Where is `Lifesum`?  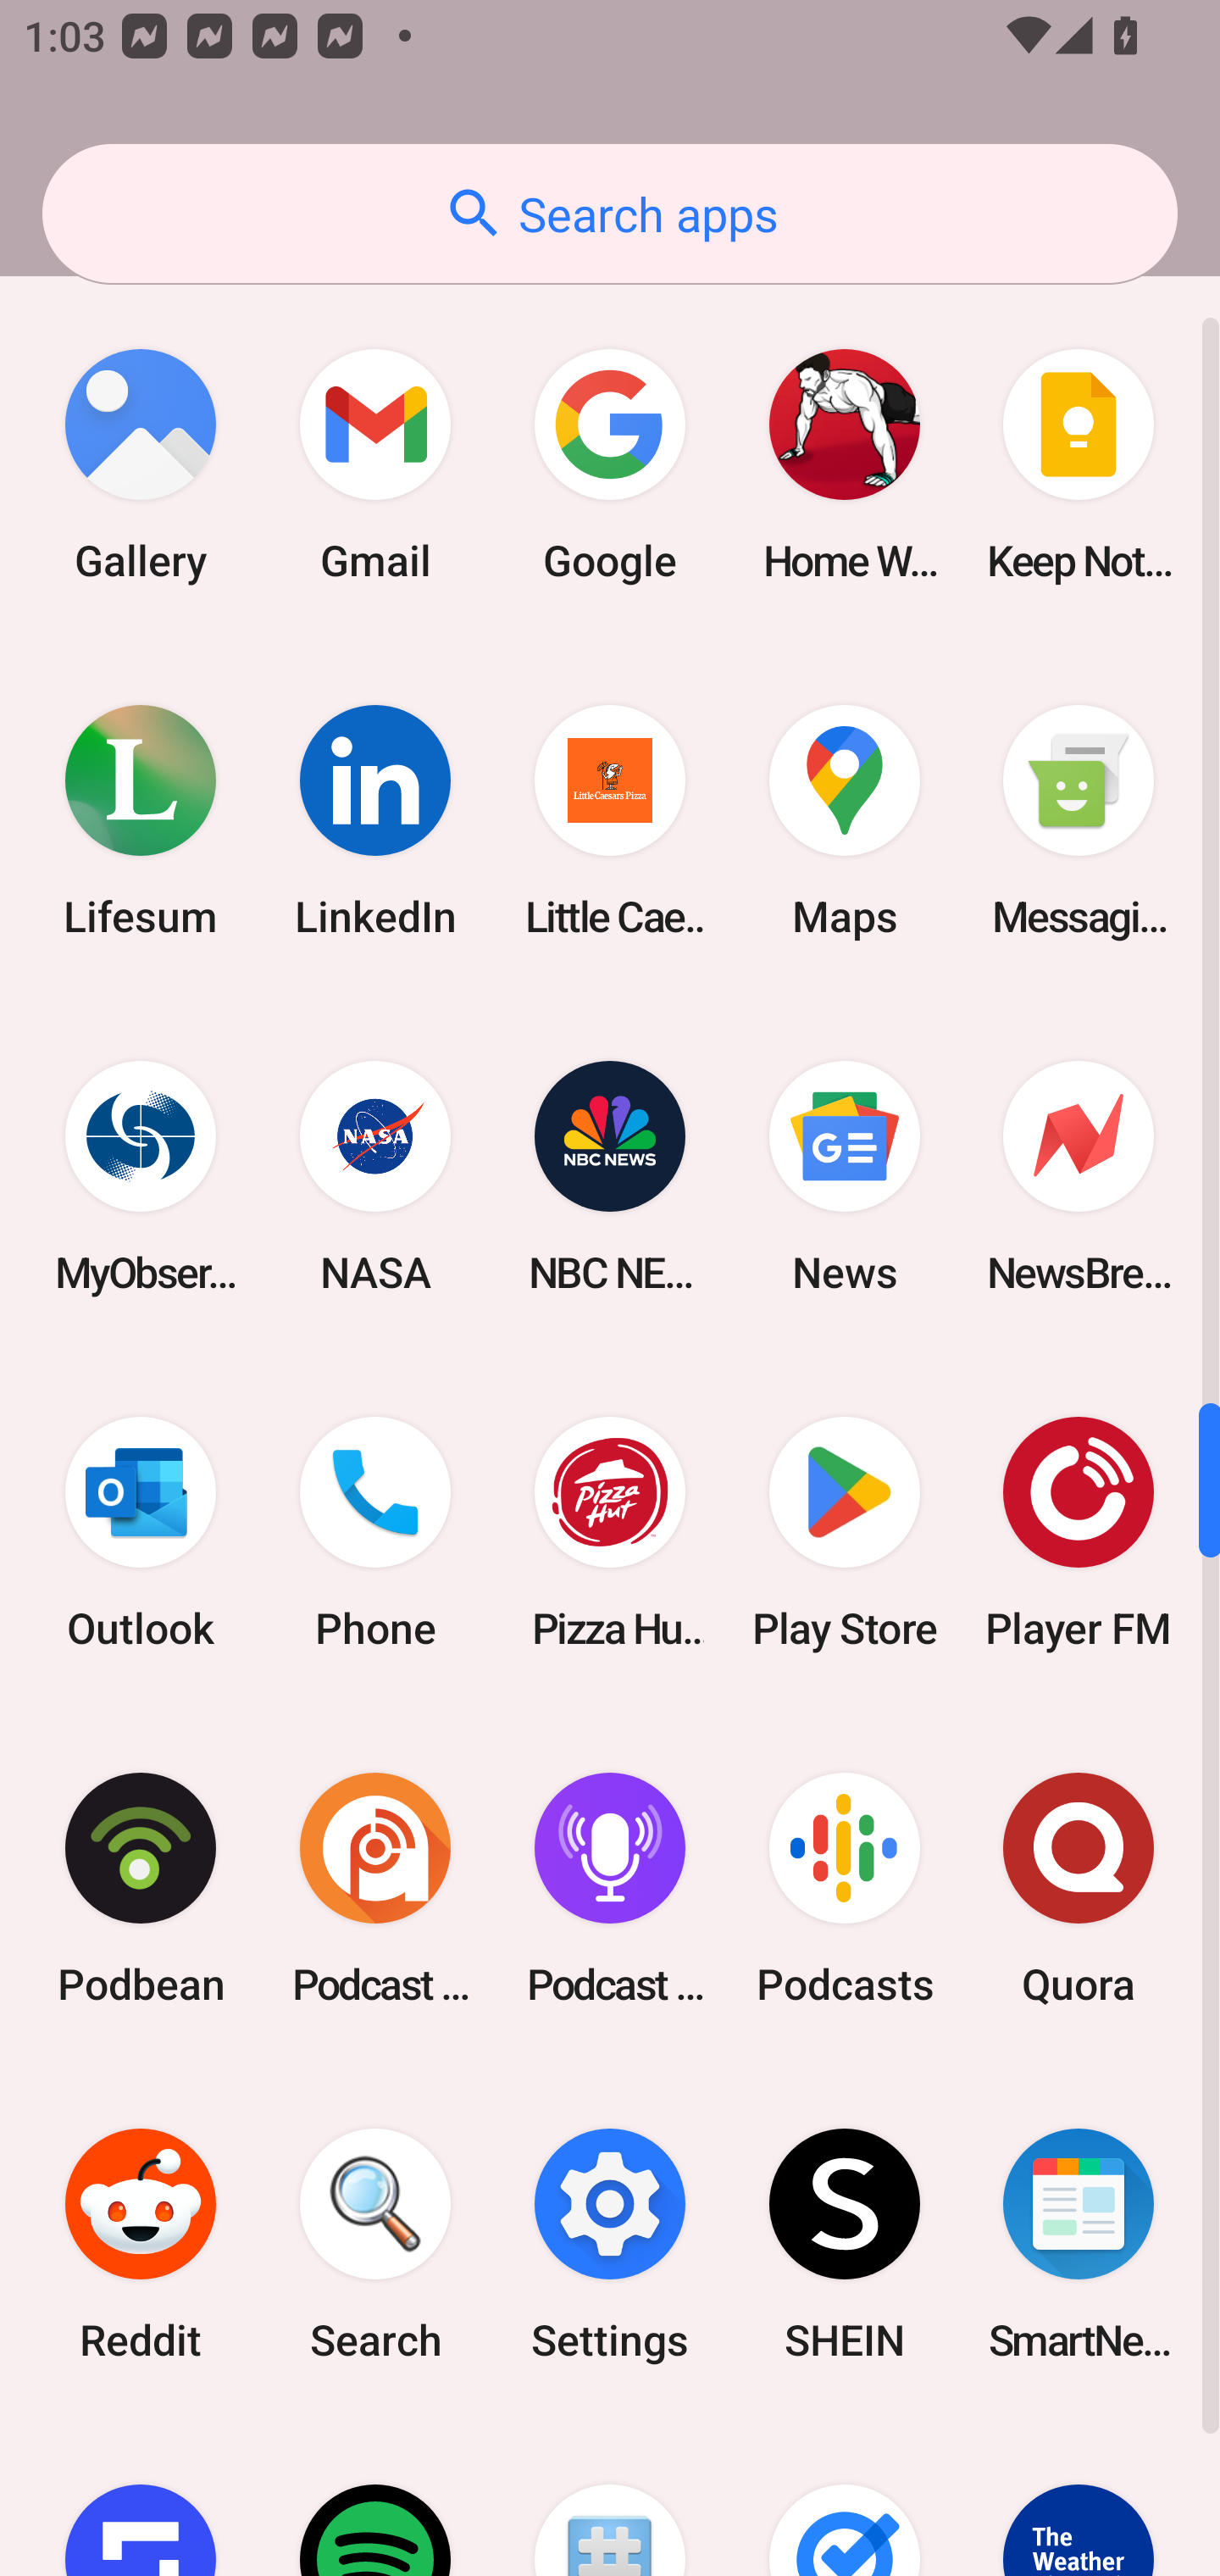
Lifesum is located at coordinates (141, 822).